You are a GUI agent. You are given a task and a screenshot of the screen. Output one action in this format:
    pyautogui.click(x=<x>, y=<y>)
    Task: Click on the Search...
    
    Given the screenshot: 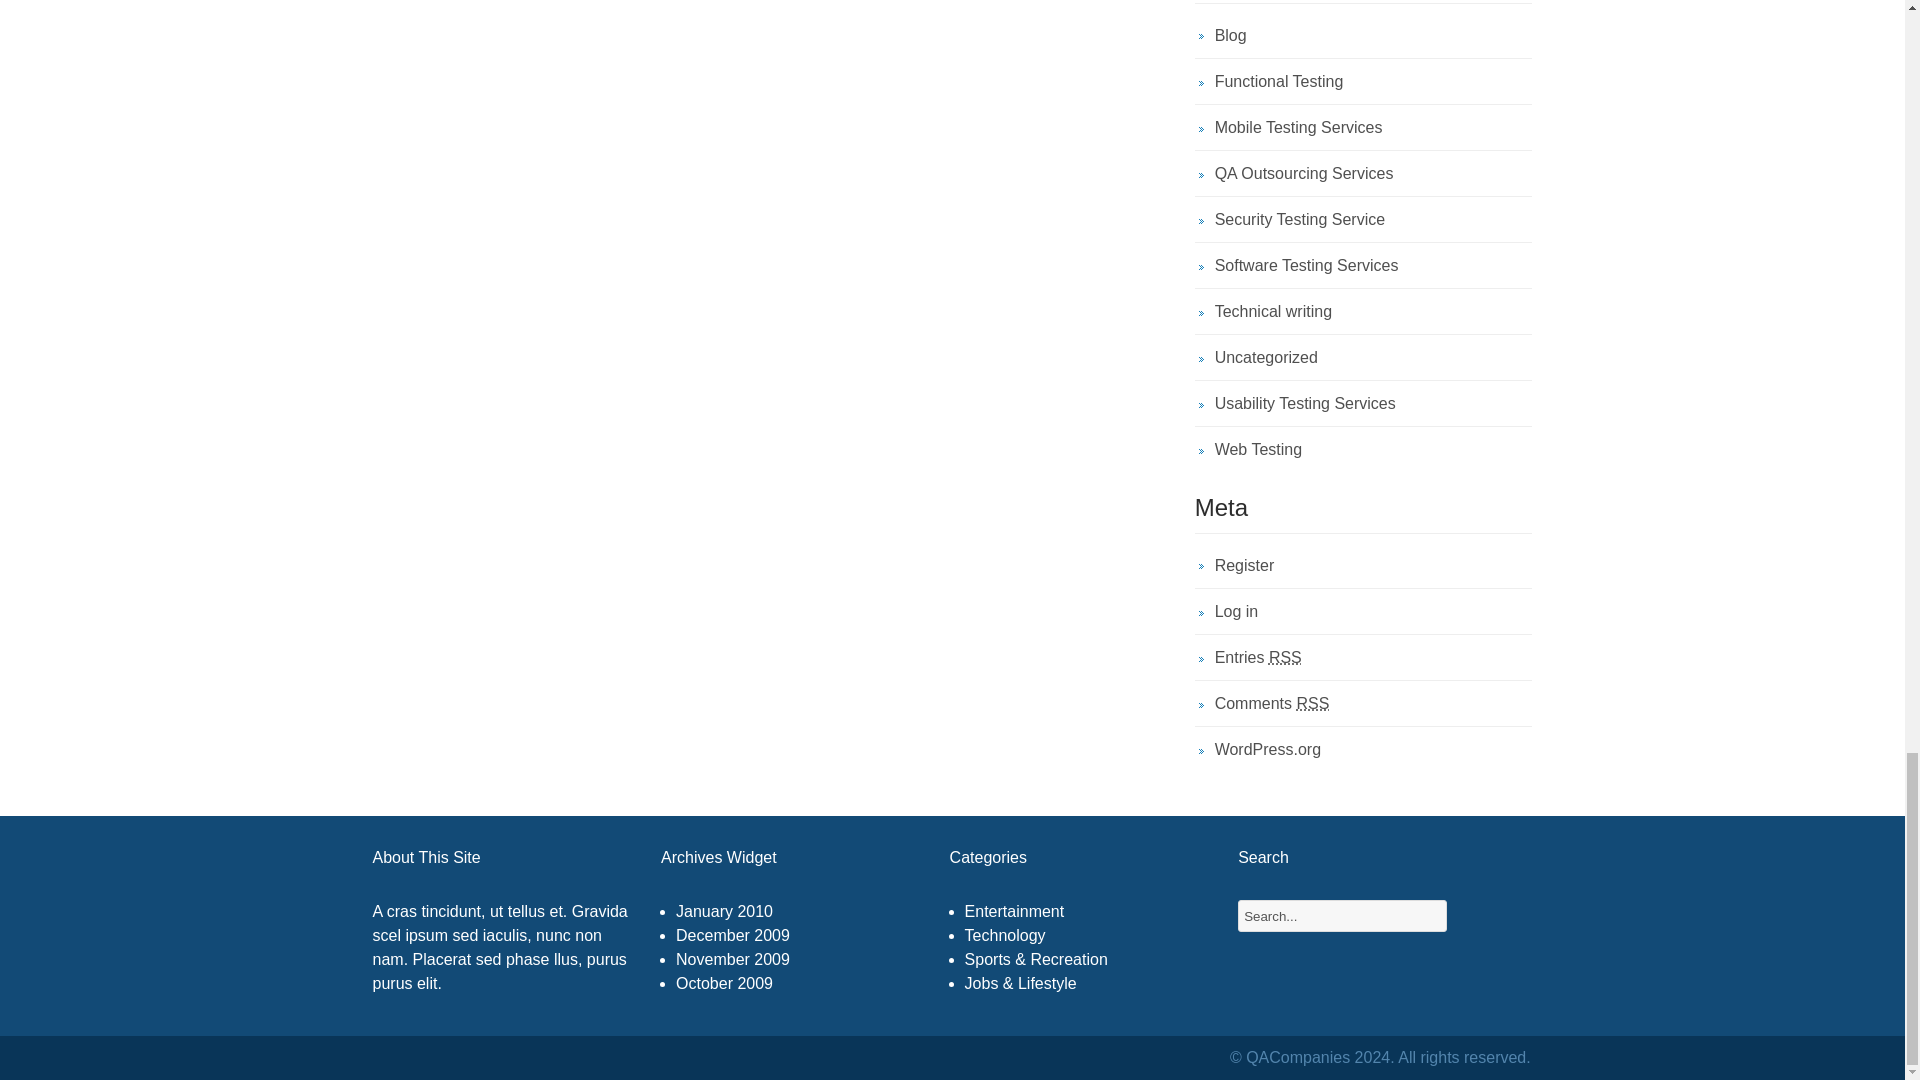 What is the action you would take?
    pyautogui.click(x=1342, y=916)
    